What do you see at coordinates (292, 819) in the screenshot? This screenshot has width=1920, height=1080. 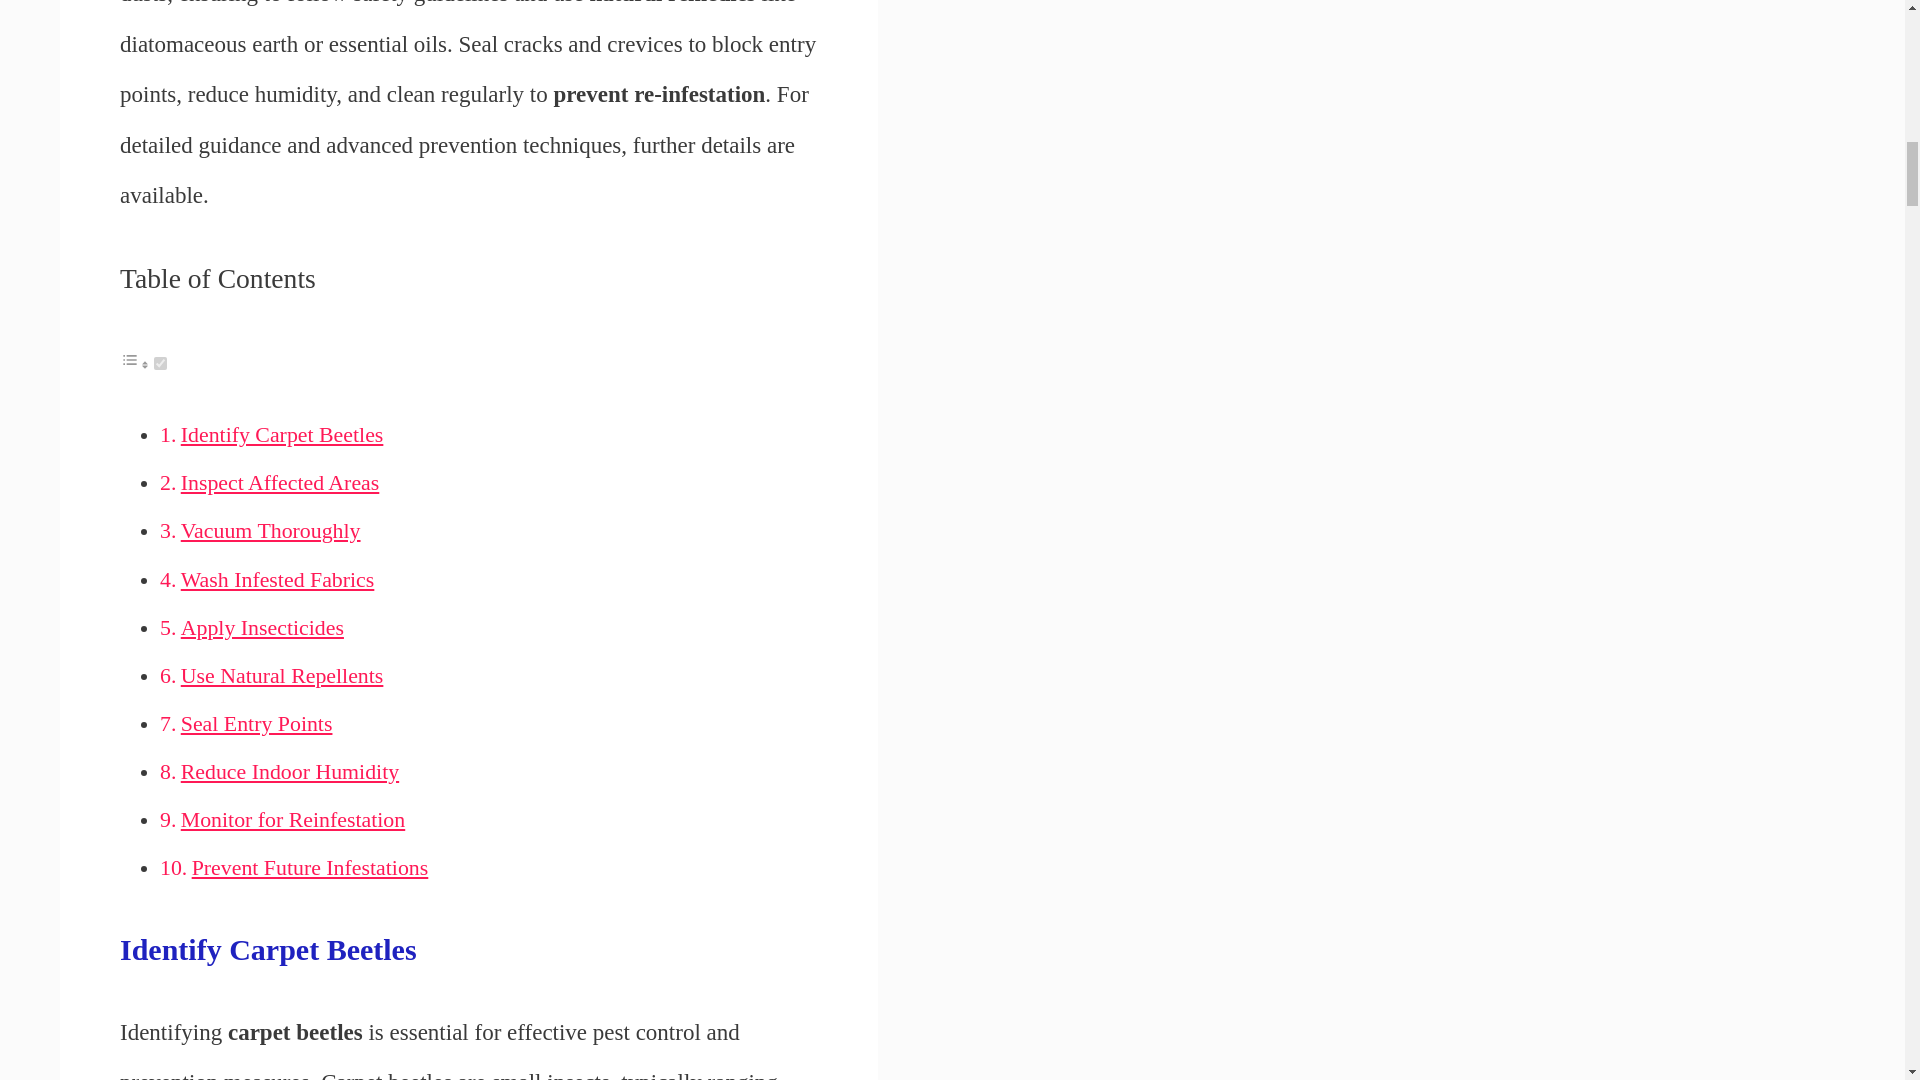 I see `Monitor for Reinfestation` at bounding box center [292, 819].